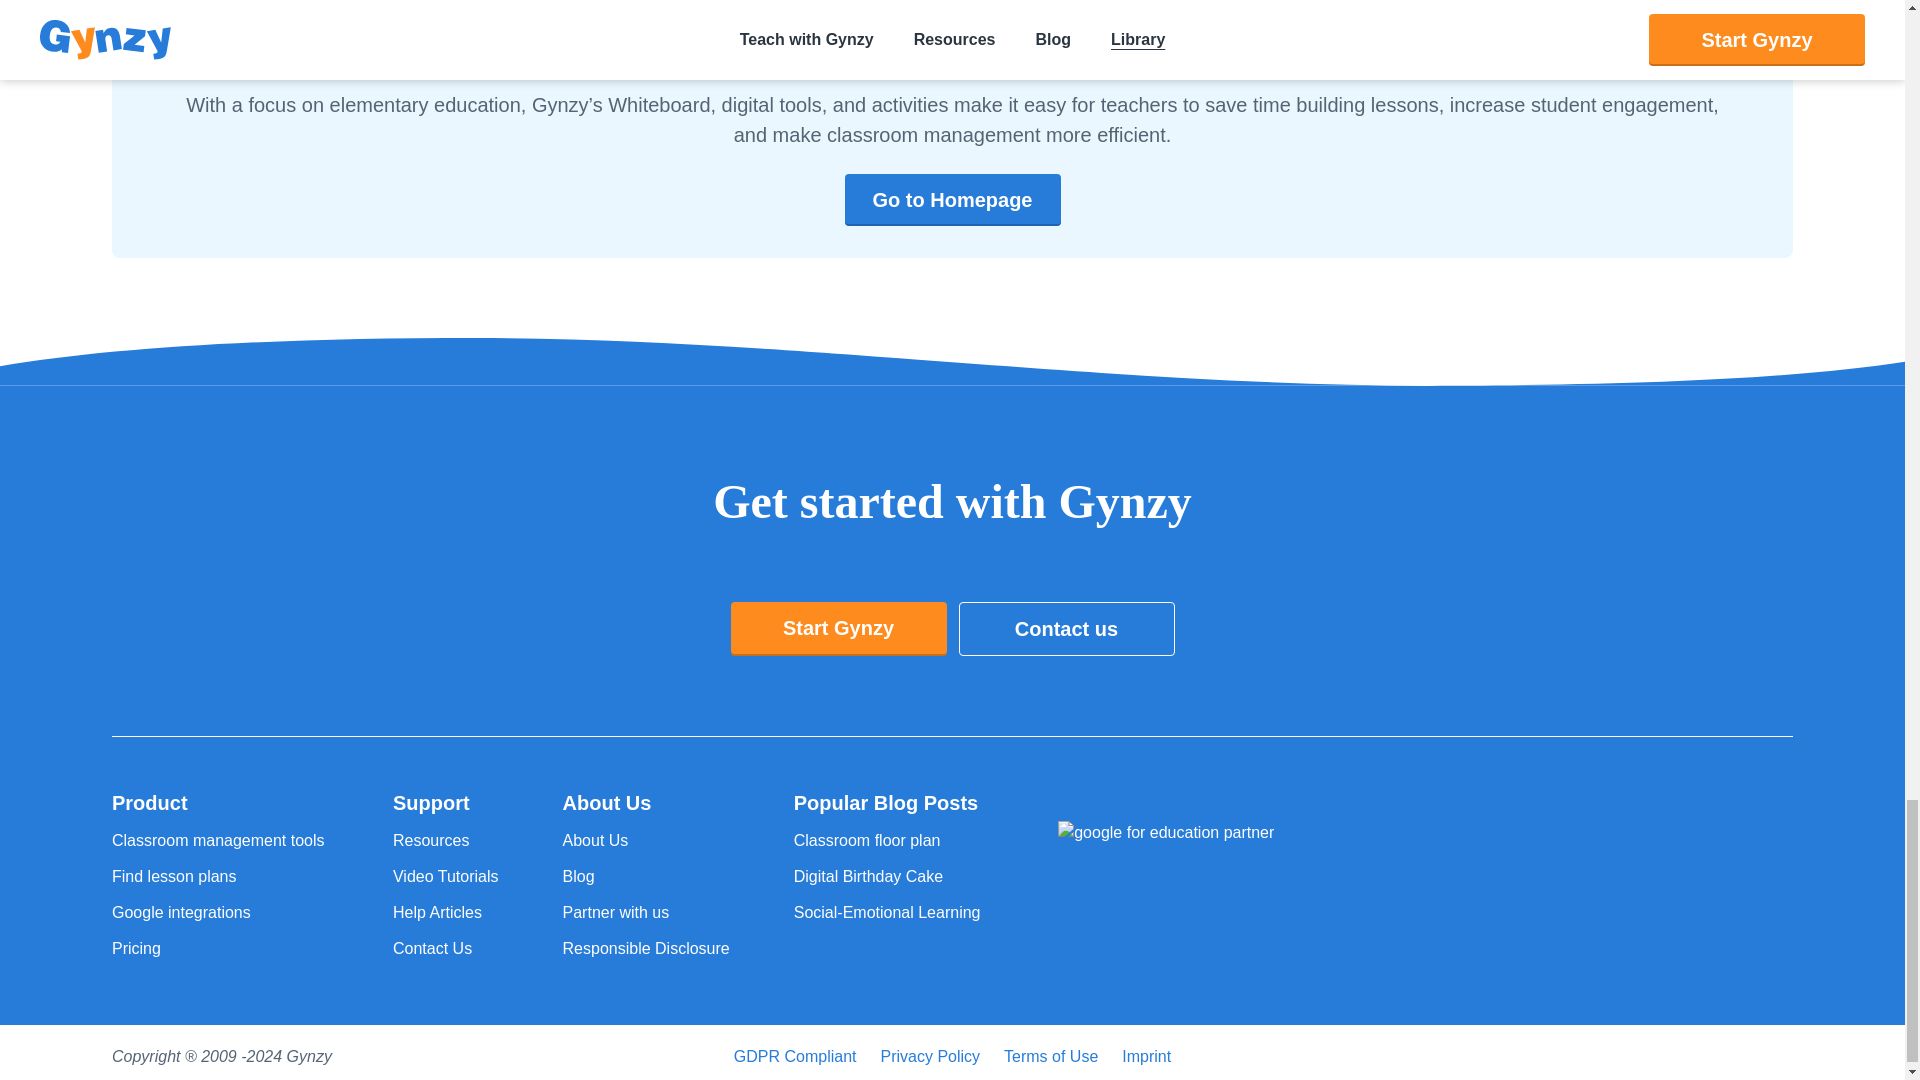 The width and height of the screenshot is (1920, 1080). Describe the element at coordinates (1066, 628) in the screenshot. I see `Contact us` at that location.